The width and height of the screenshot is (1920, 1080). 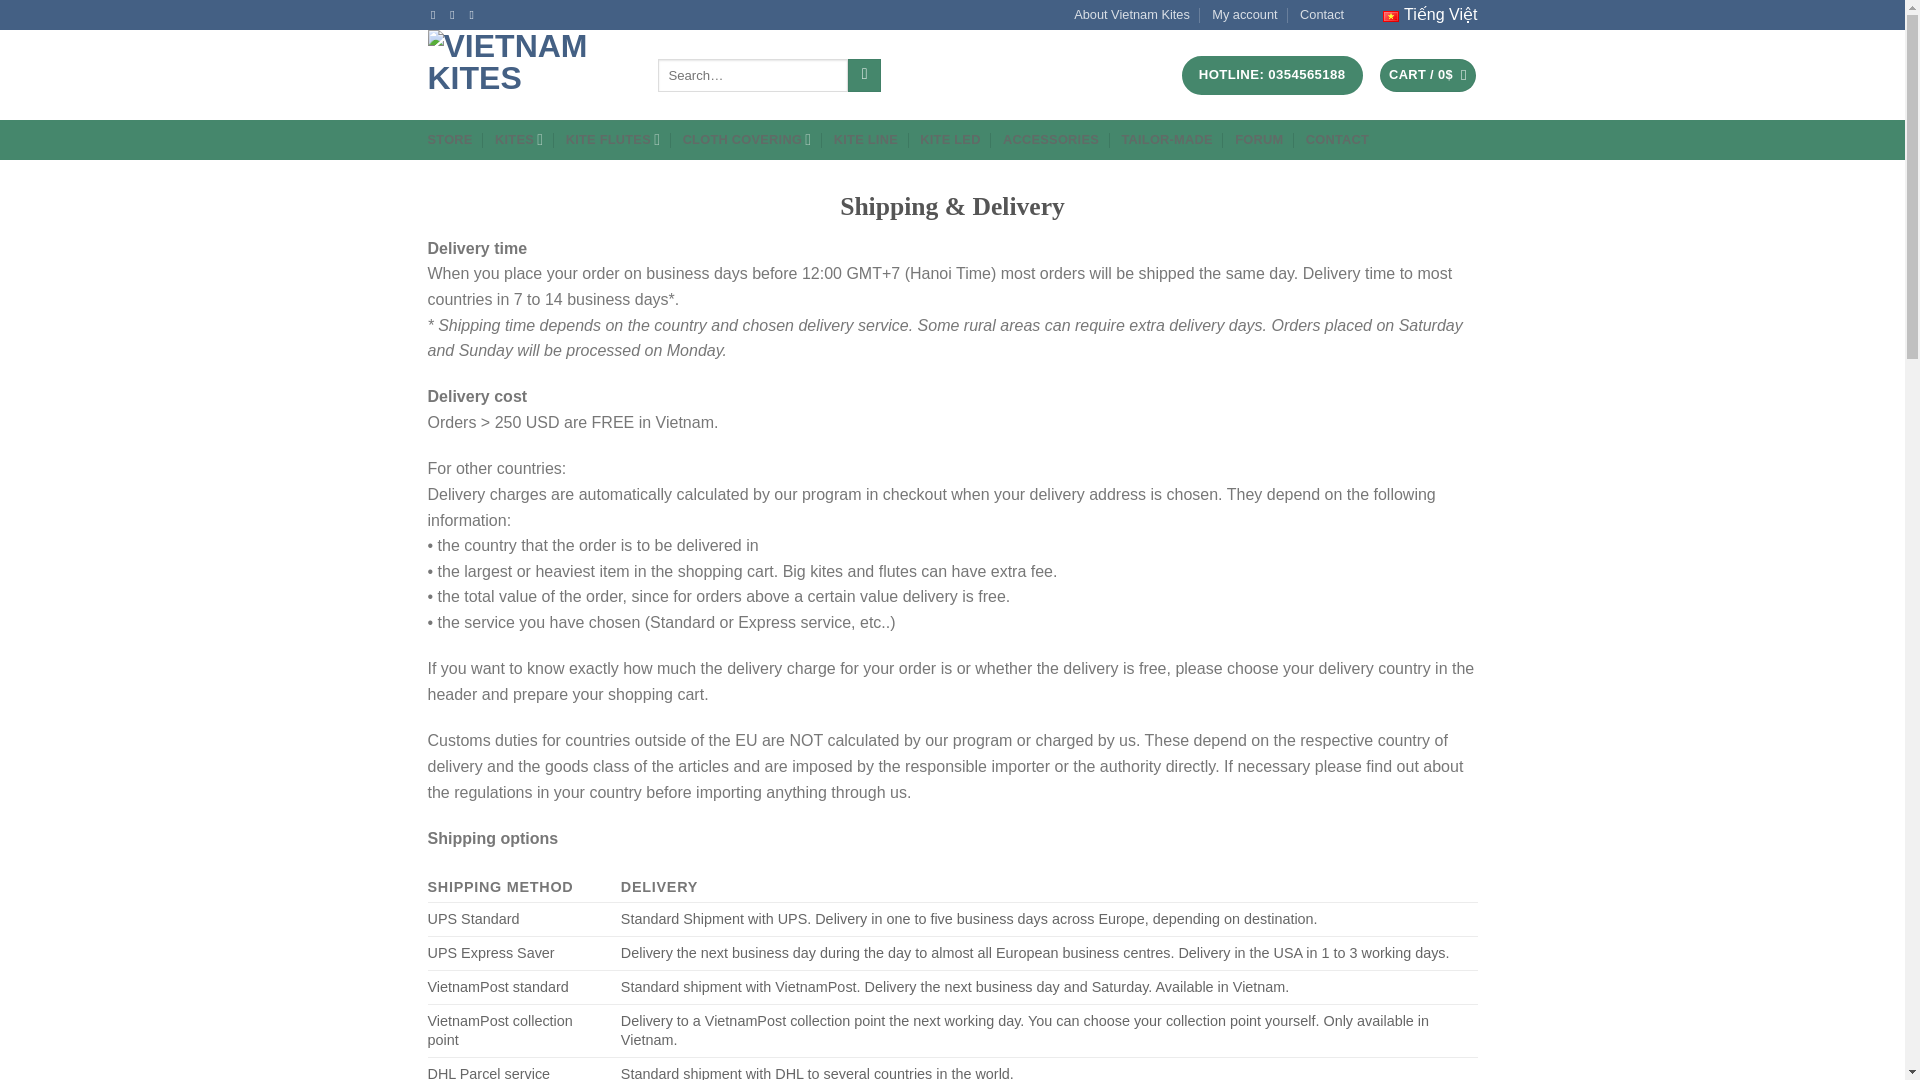 What do you see at coordinates (864, 76) in the screenshot?
I see `Search` at bounding box center [864, 76].